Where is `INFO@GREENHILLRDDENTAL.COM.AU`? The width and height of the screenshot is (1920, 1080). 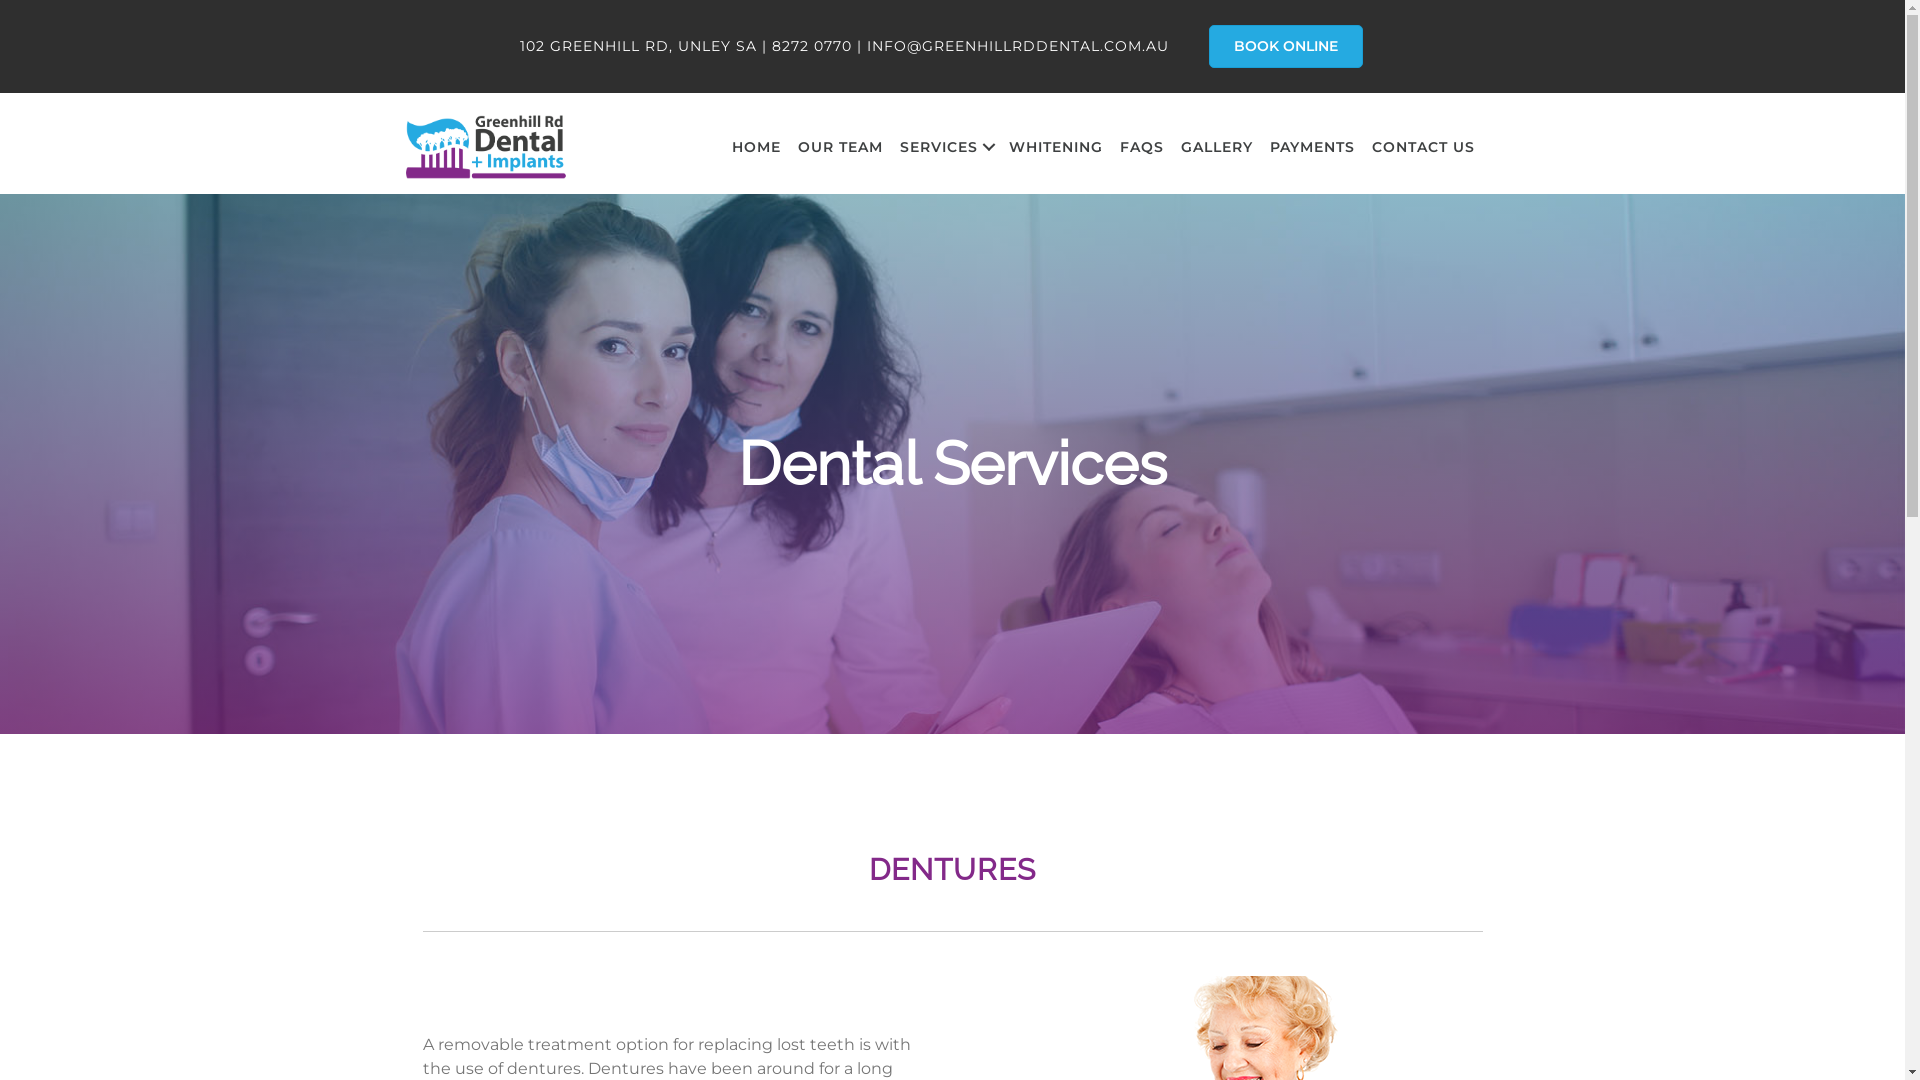
INFO@GREENHILLRDDENTAL.COM.AU is located at coordinates (1018, 46).